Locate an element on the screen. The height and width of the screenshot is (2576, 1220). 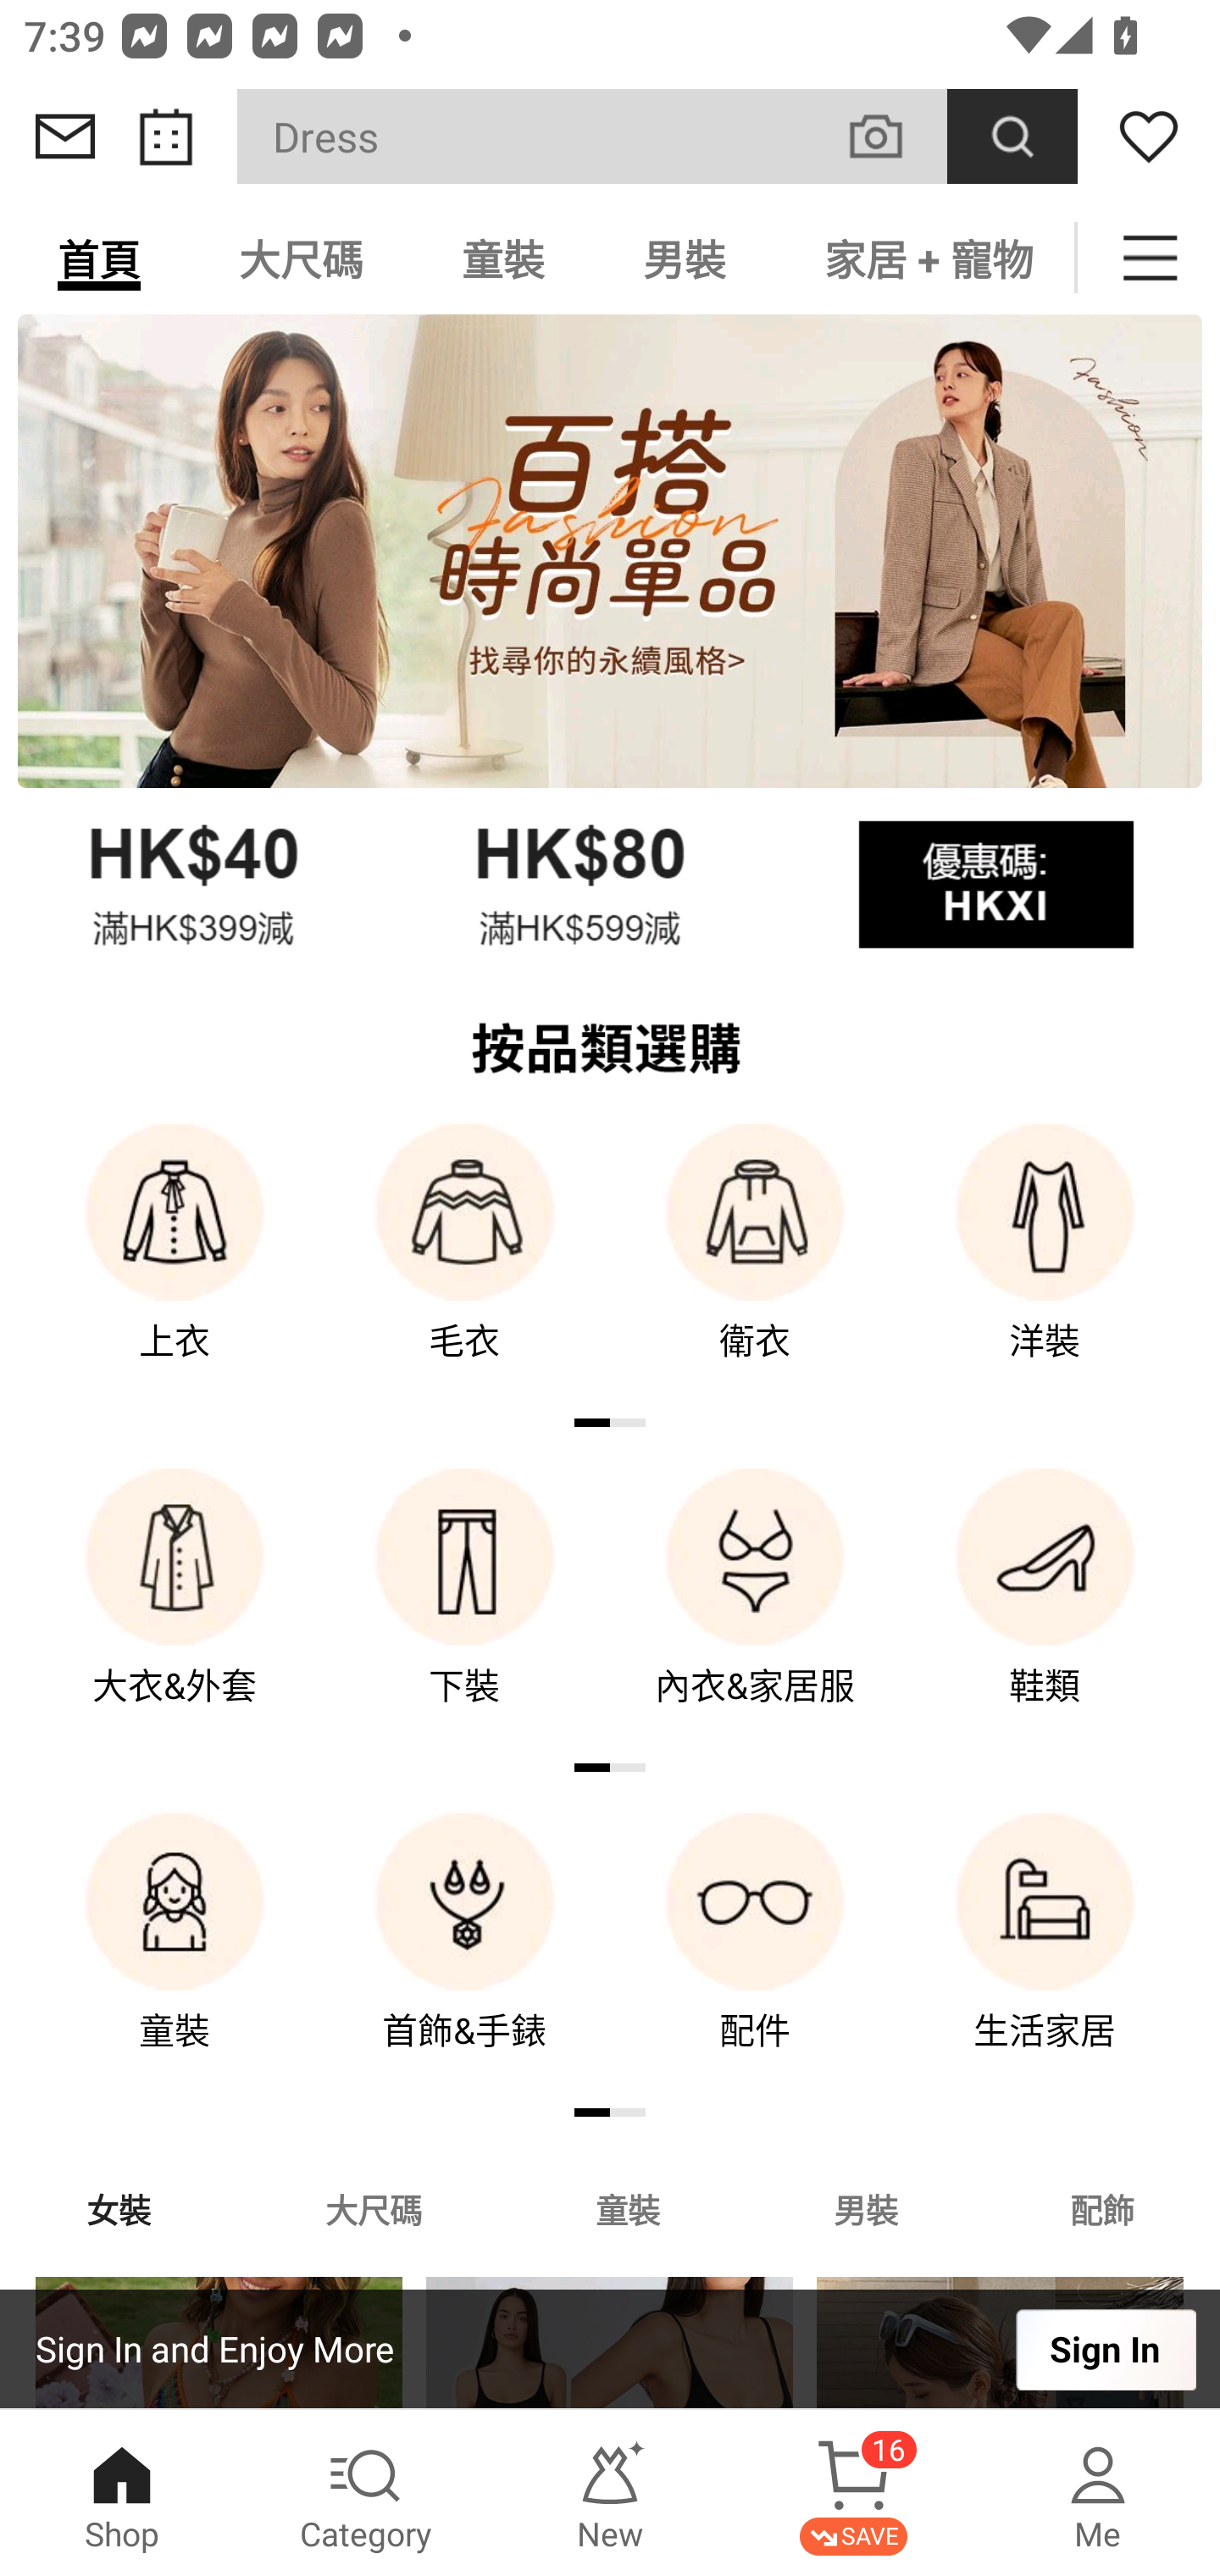
大衣&外套 is located at coordinates (175, 1610).